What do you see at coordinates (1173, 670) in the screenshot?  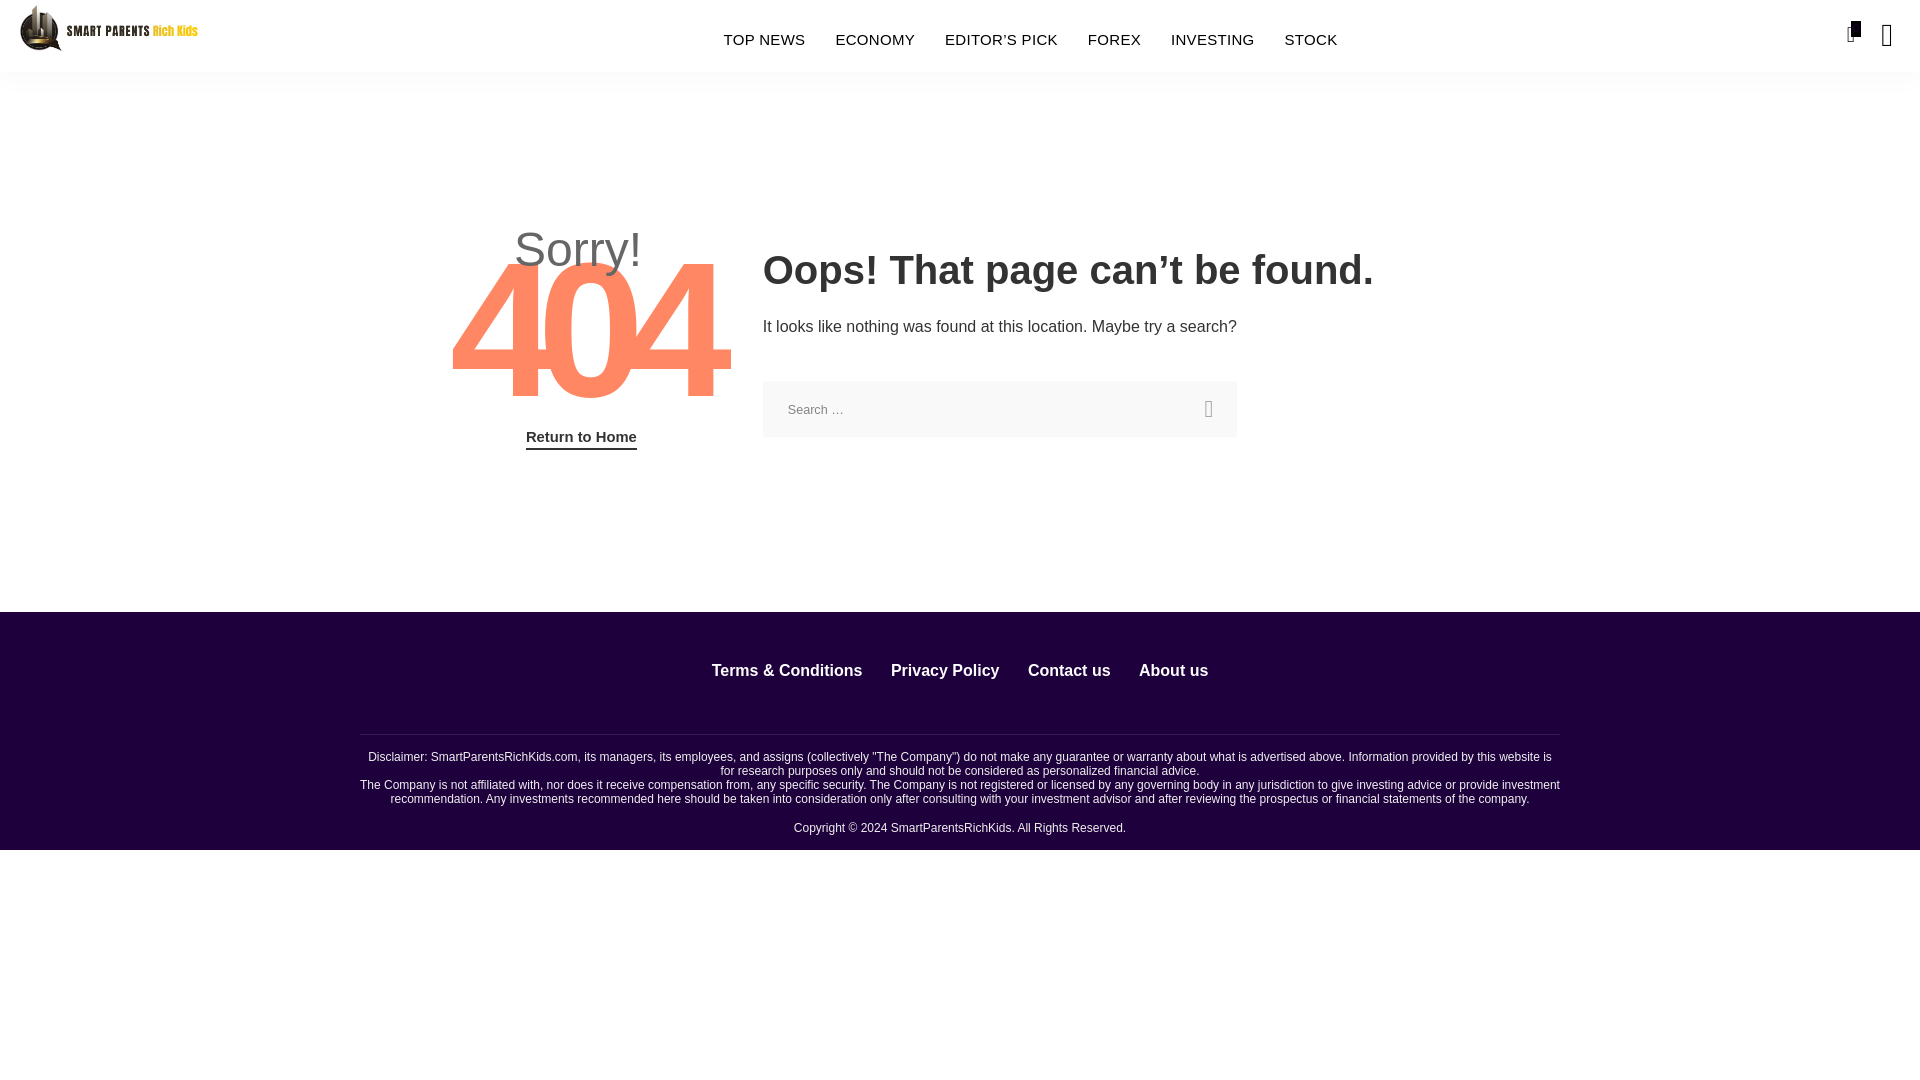 I see `About us` at bounding box center [1173, 670].